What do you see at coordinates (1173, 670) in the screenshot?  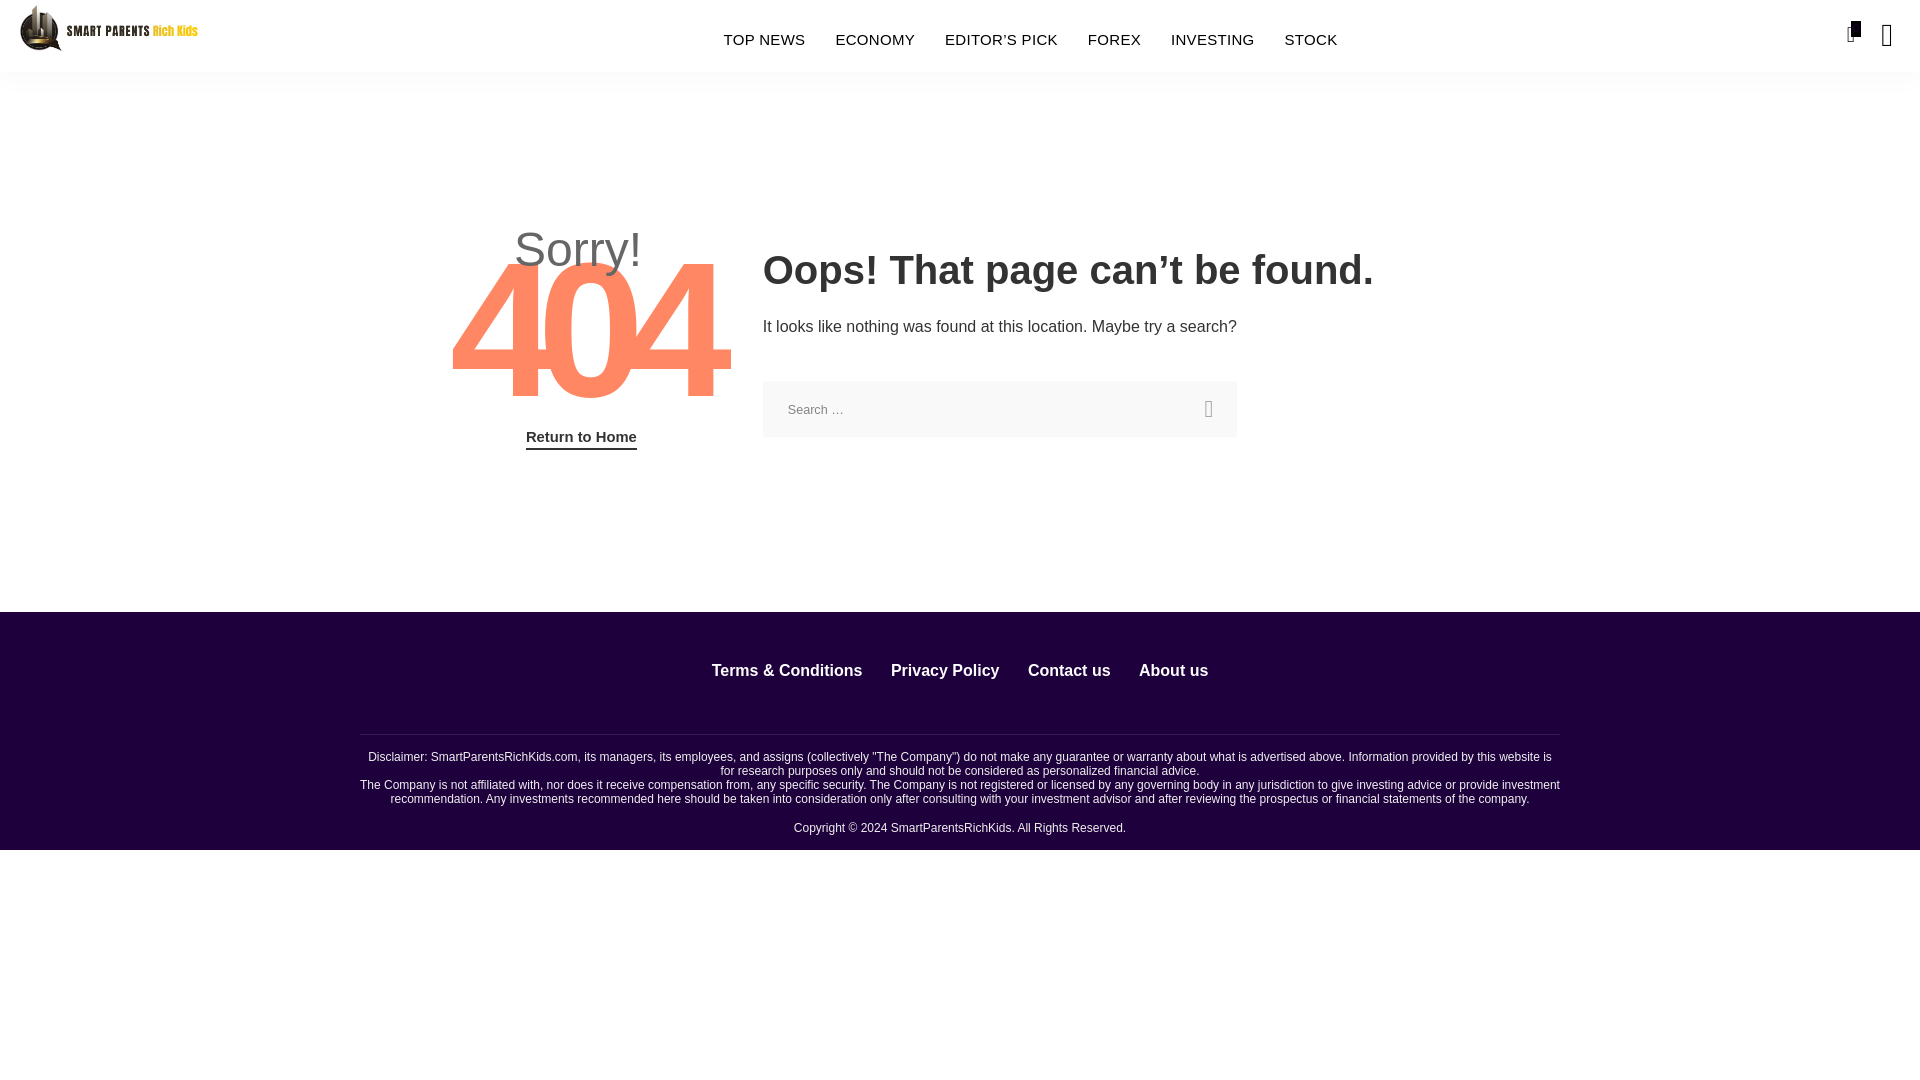 I see `About us` at bounding box center [1173, 670].